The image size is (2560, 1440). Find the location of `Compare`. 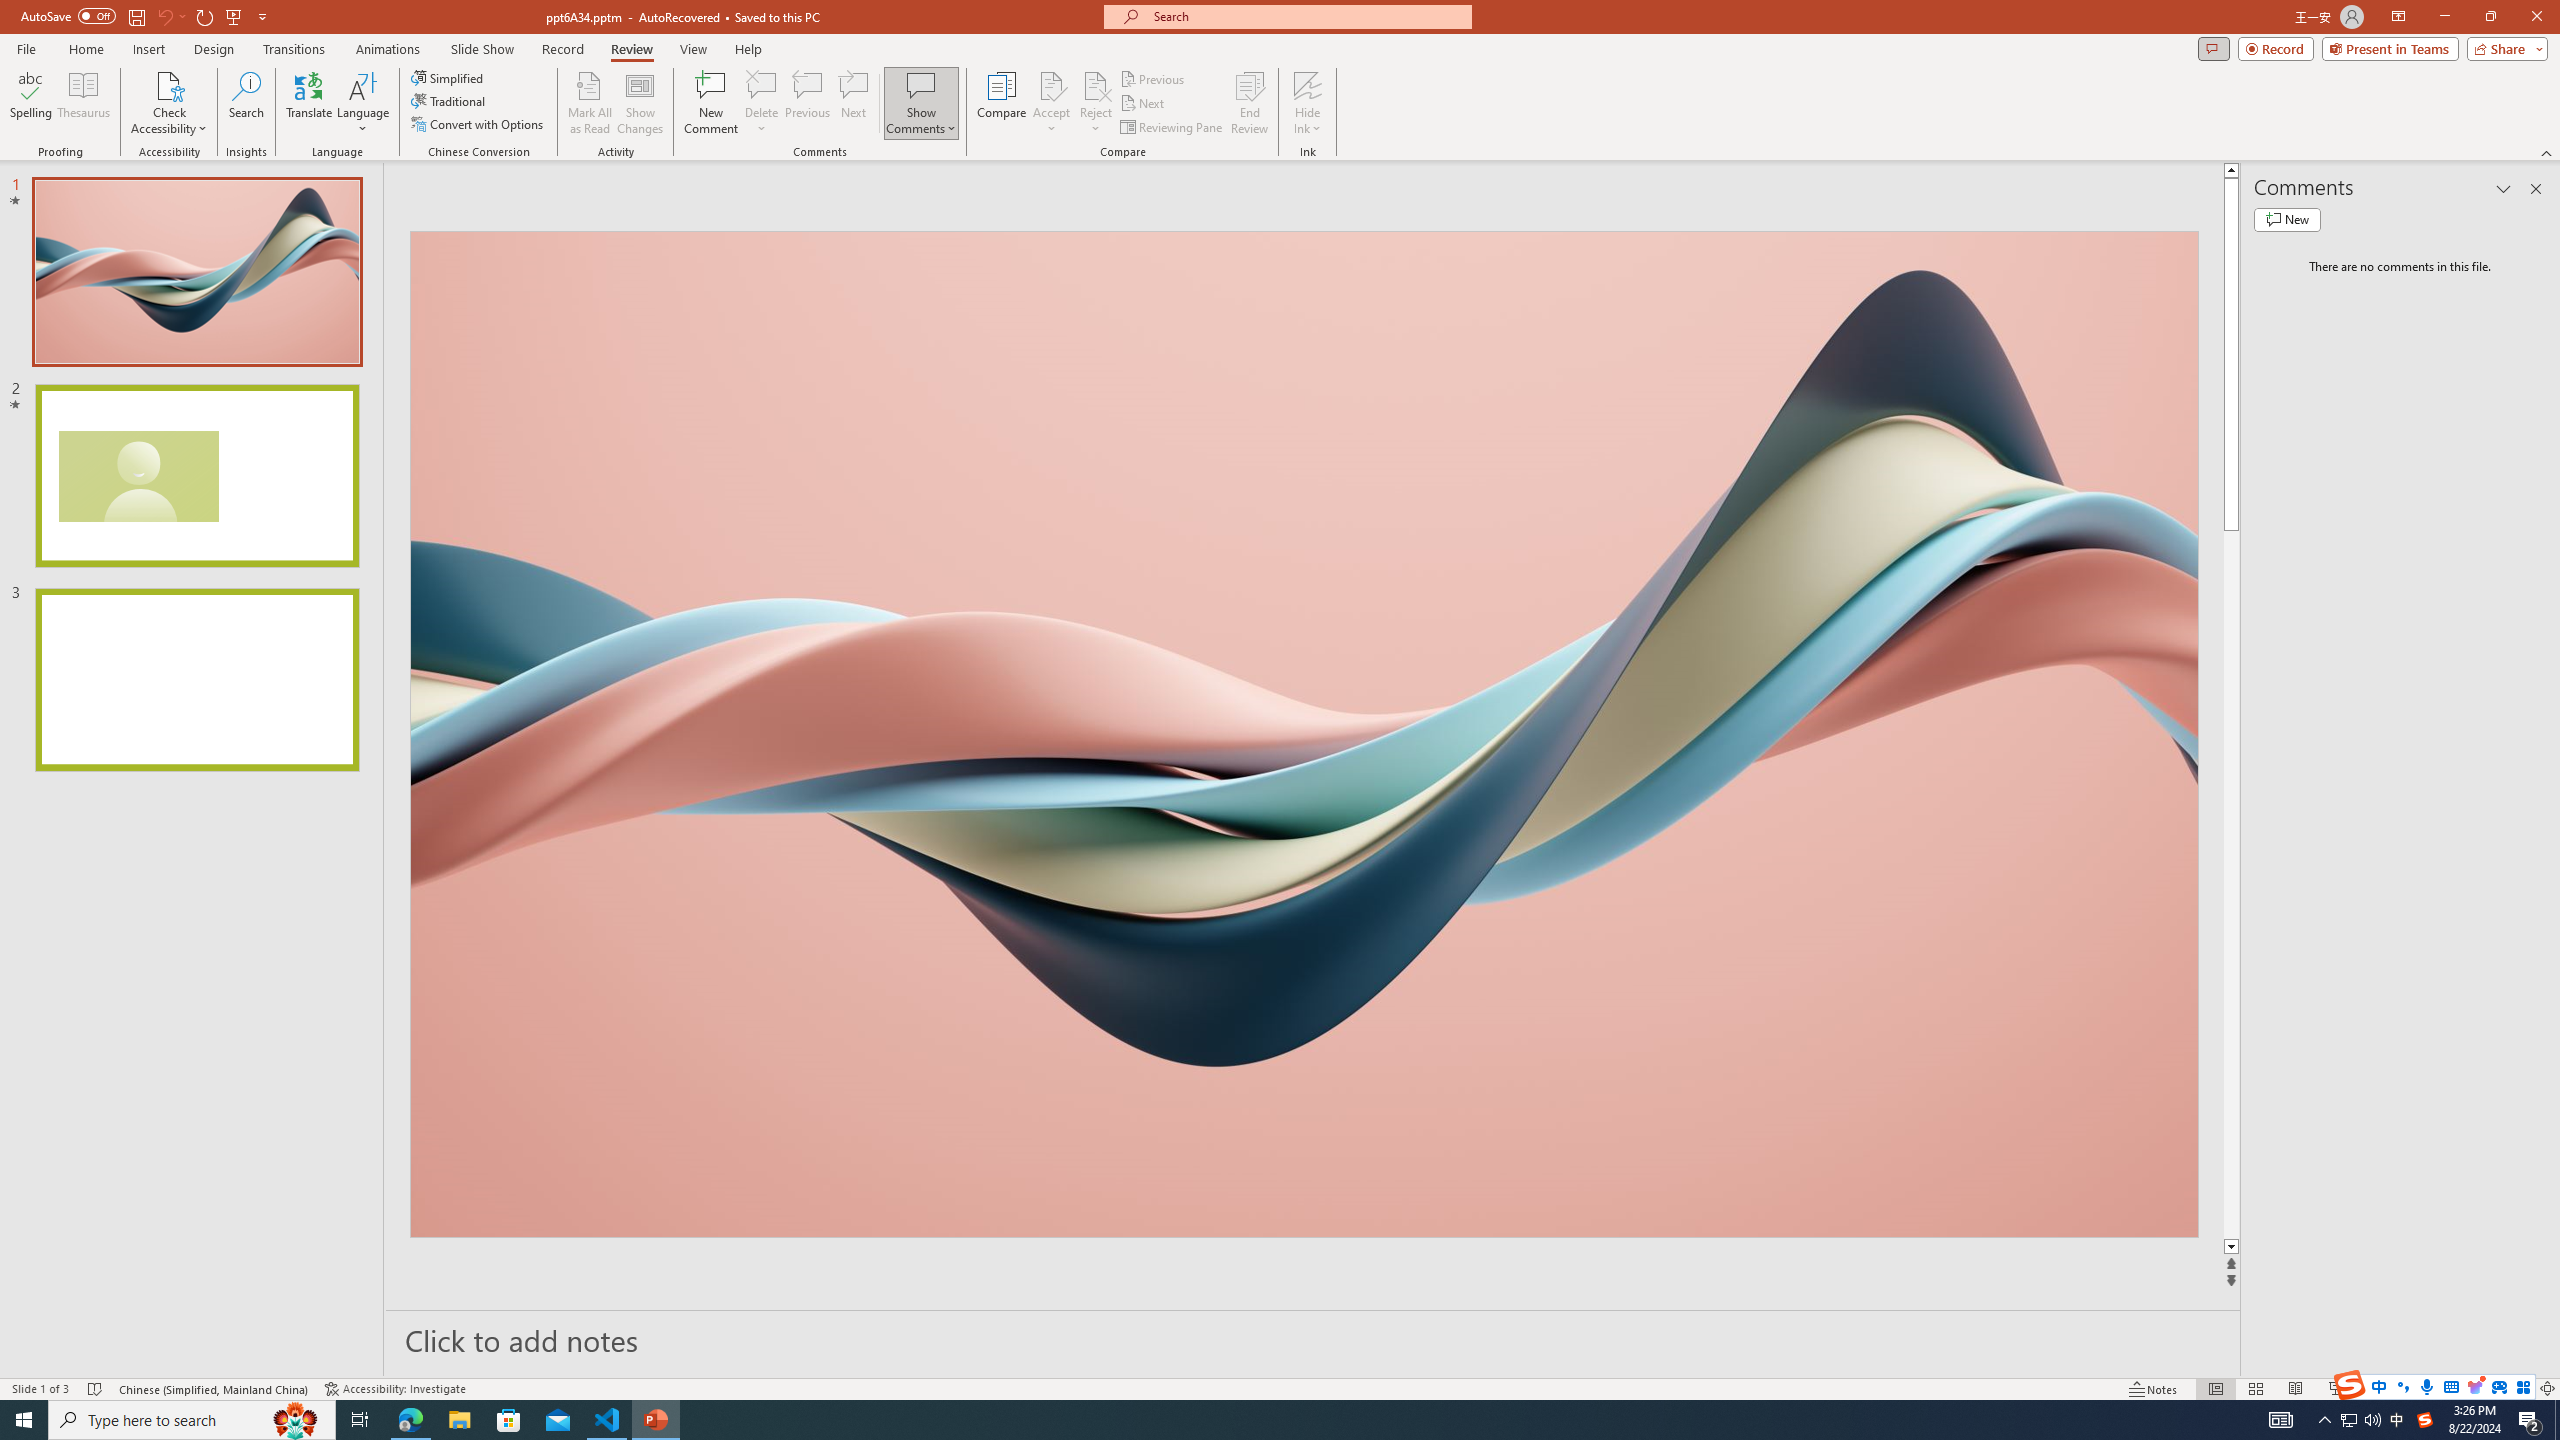

Compare is located at coordinates (1002, 103).